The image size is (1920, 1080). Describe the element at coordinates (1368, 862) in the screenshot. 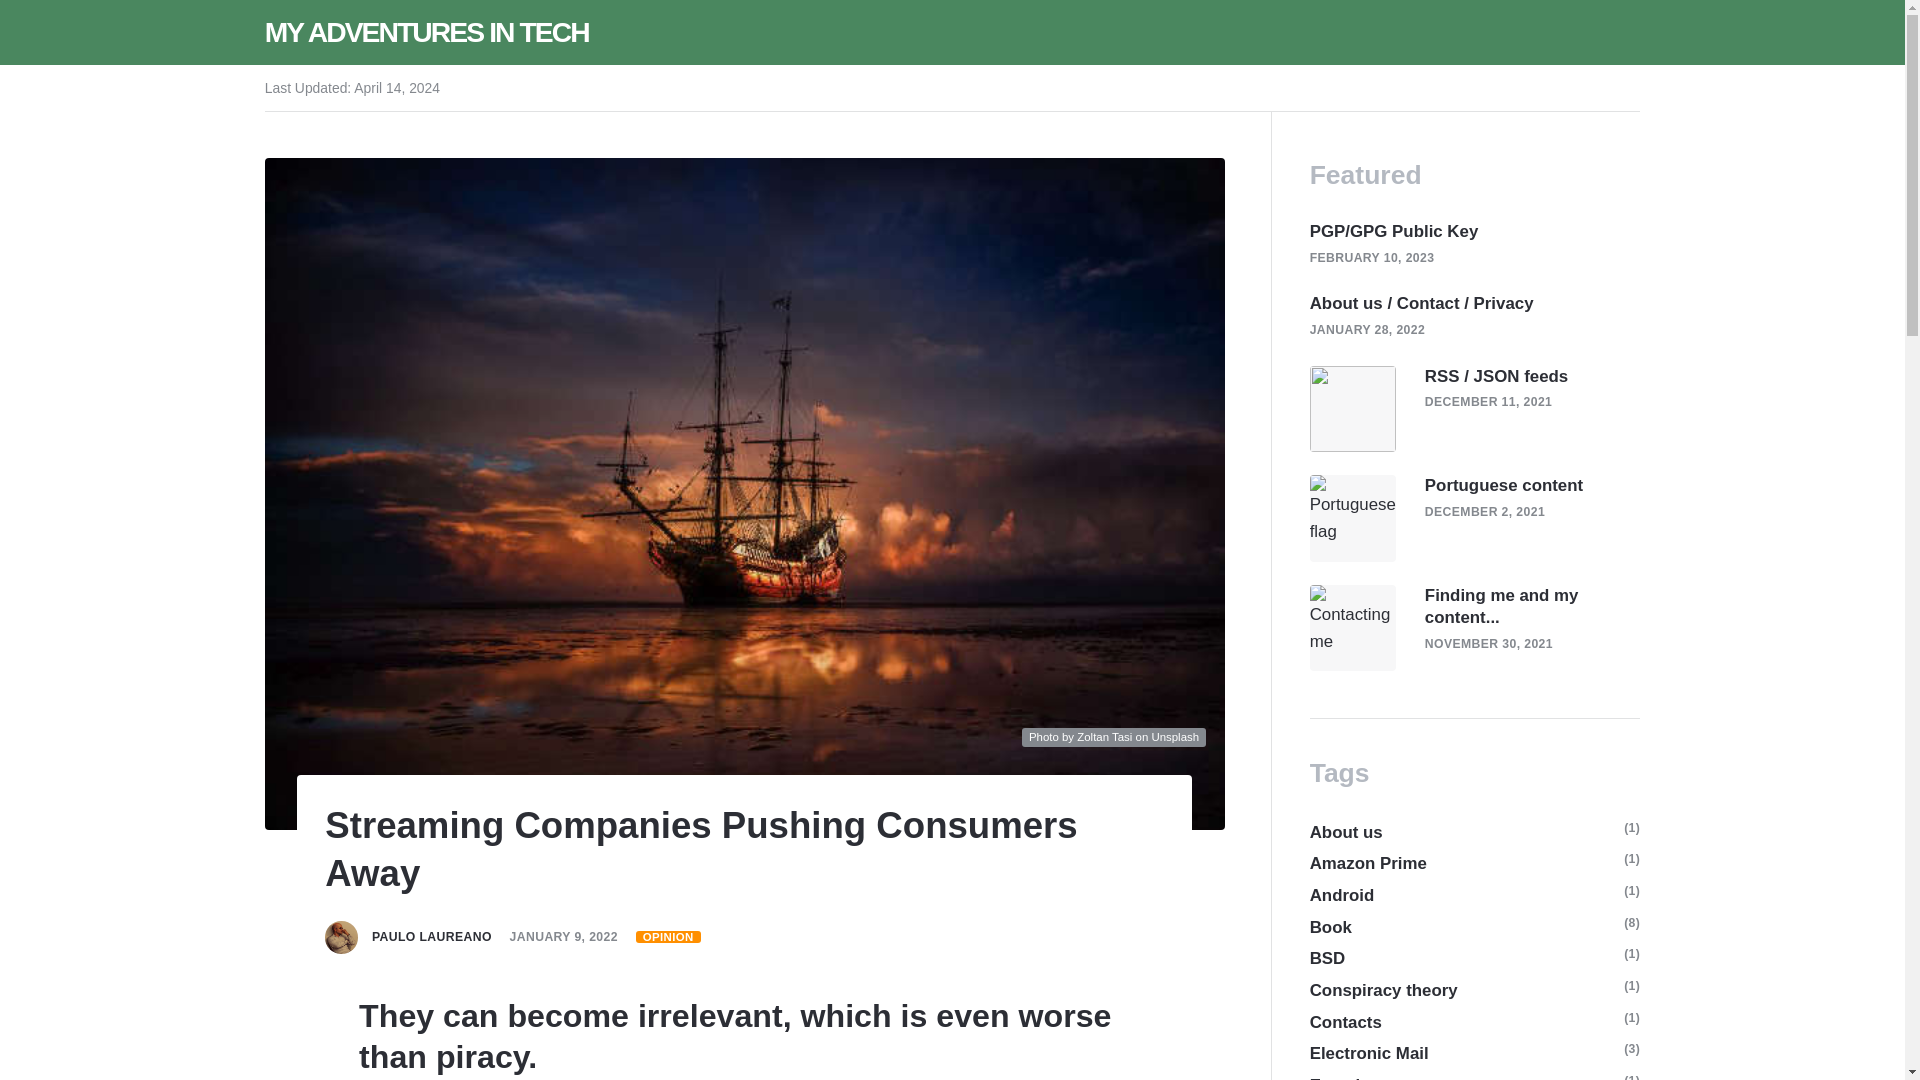

I see `Amazon Prime` at that location.